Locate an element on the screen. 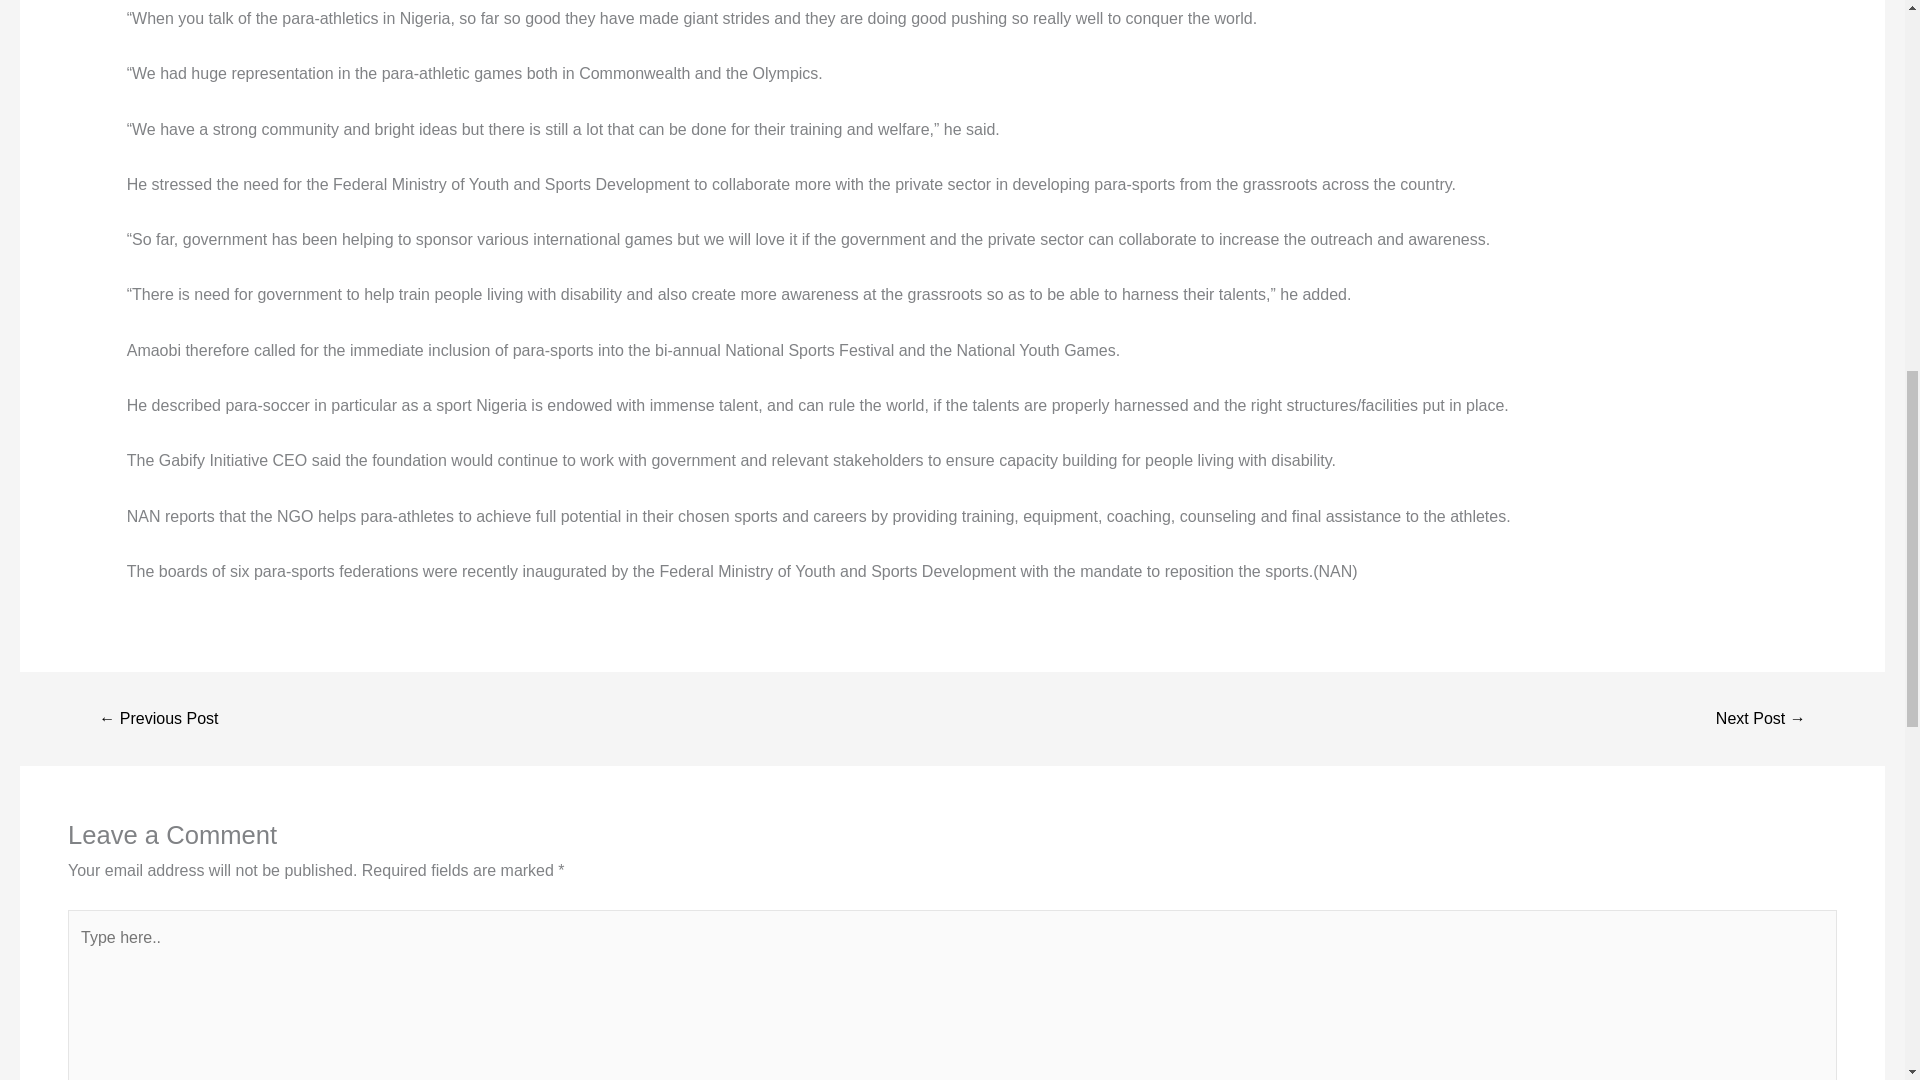 The height and width of the screenshot is (1080, 1920). Fidelity Healthcare Seeks Partnership With Government is located at coordinates (1760, 718).